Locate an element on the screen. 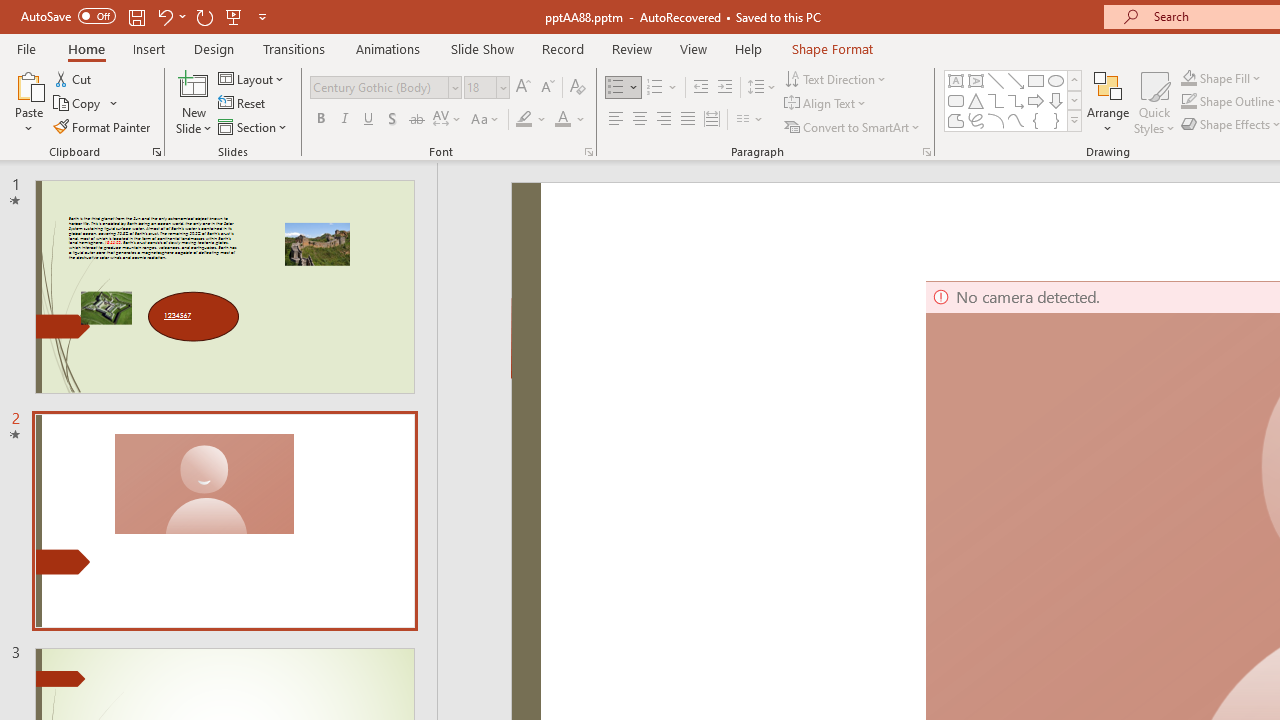  Compound Frame, Black is located at coordinates (1053, 100).